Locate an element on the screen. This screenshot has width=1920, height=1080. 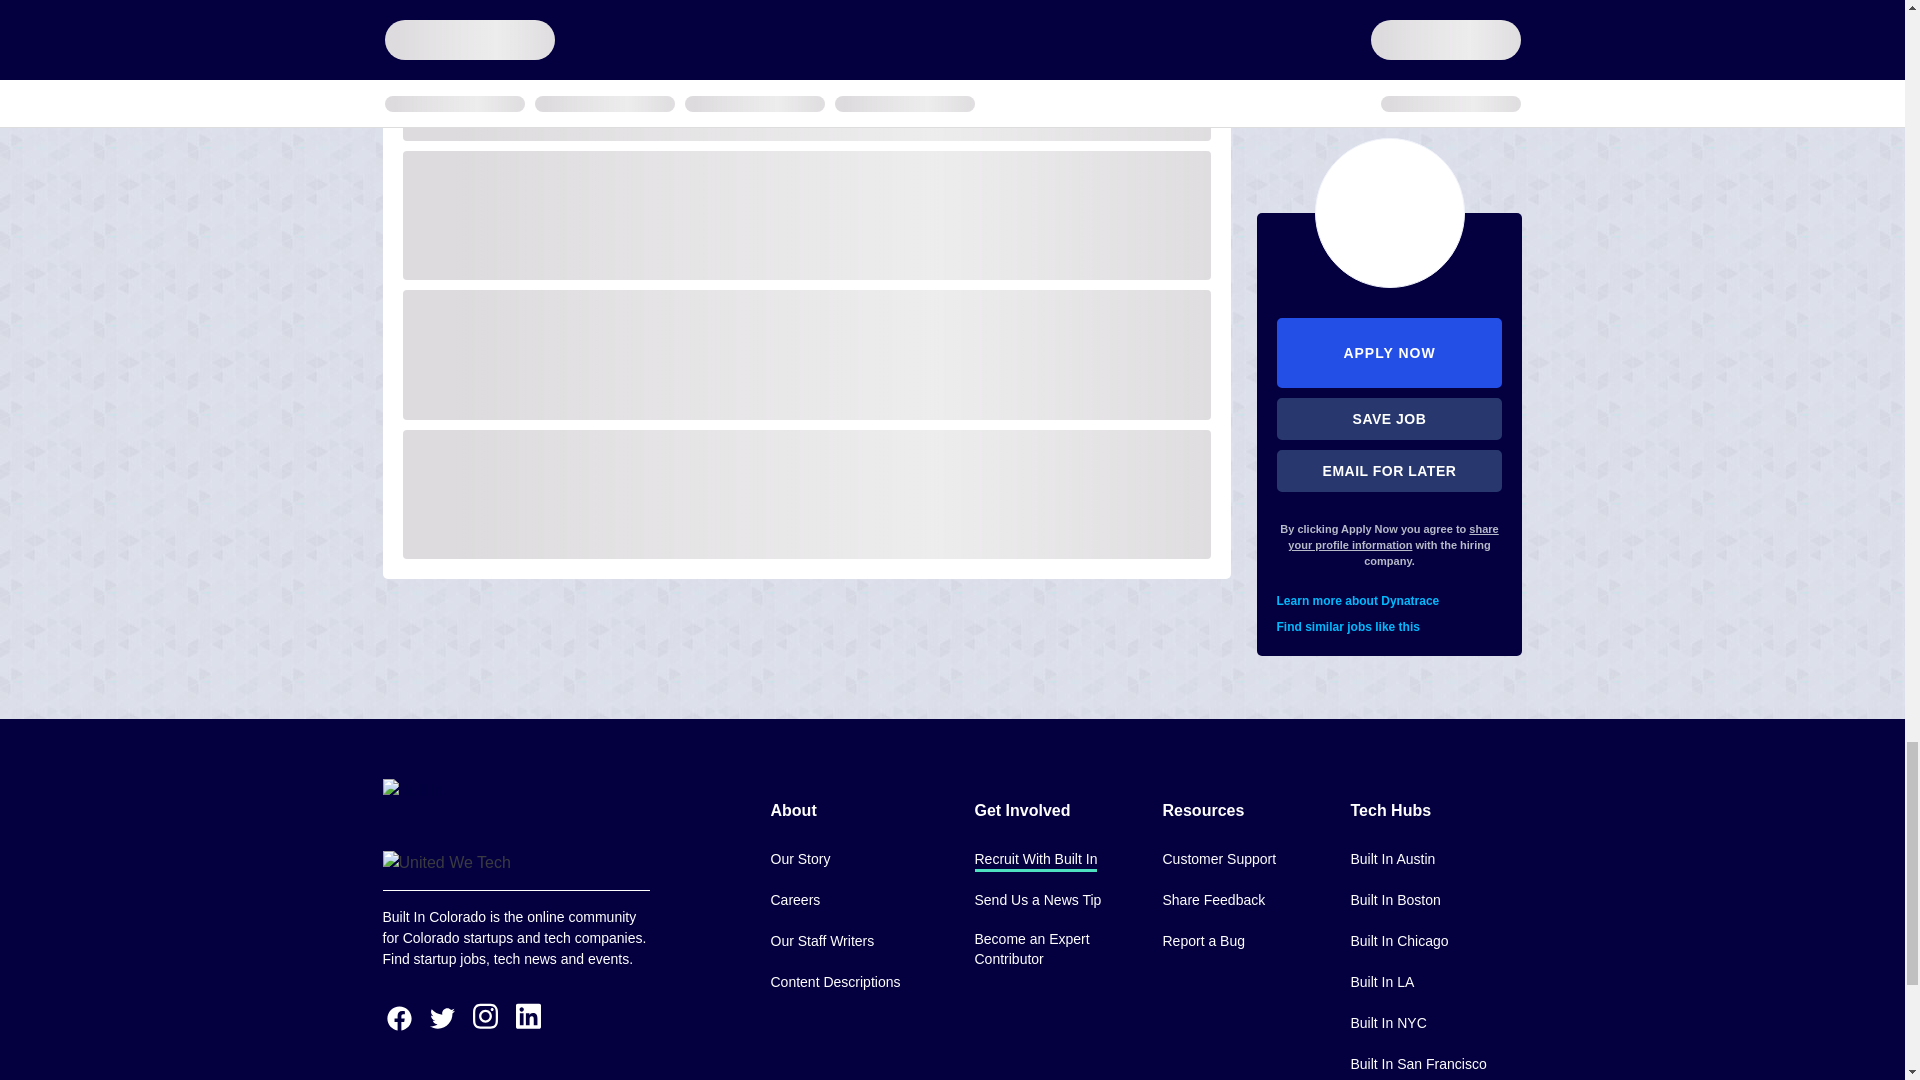
Careers is located at coordinates (794, 900).